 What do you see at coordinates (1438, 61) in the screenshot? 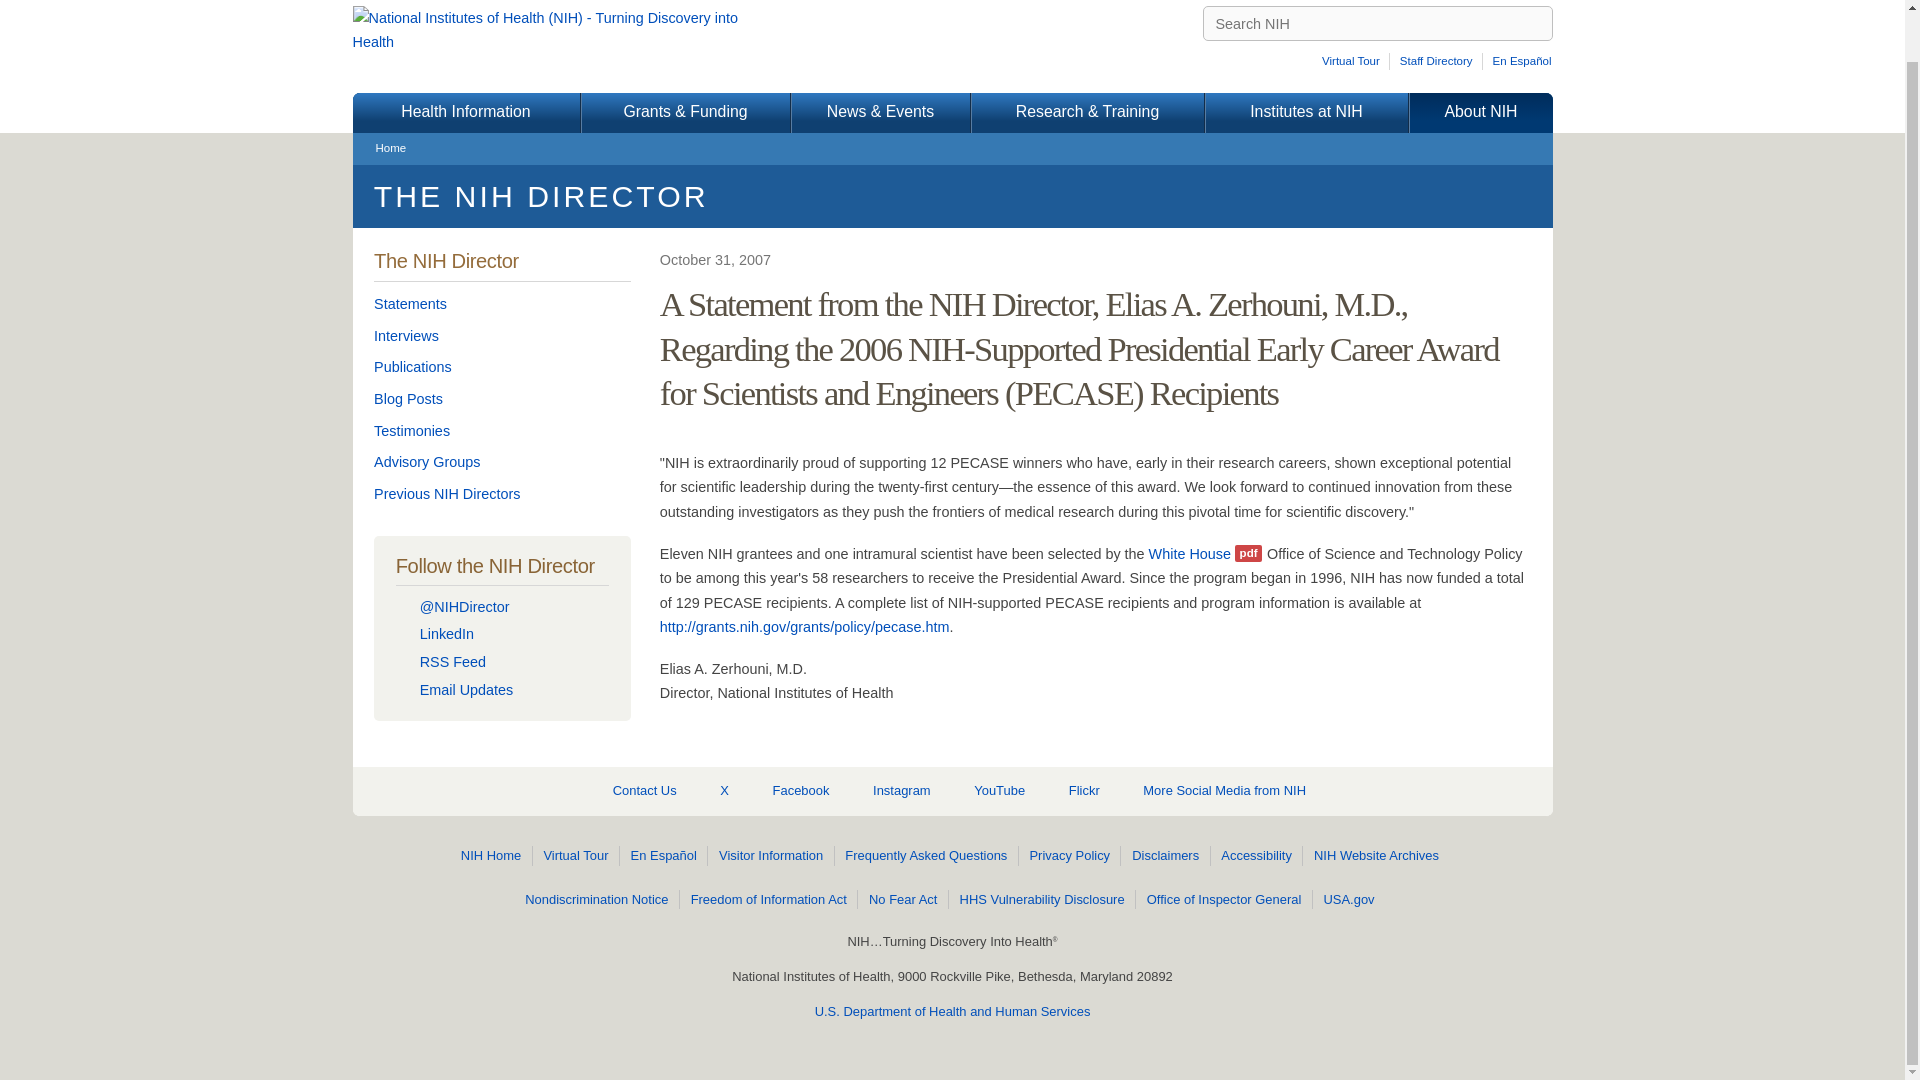
I see `Staff Directory` at bounding box center [1438, 61].